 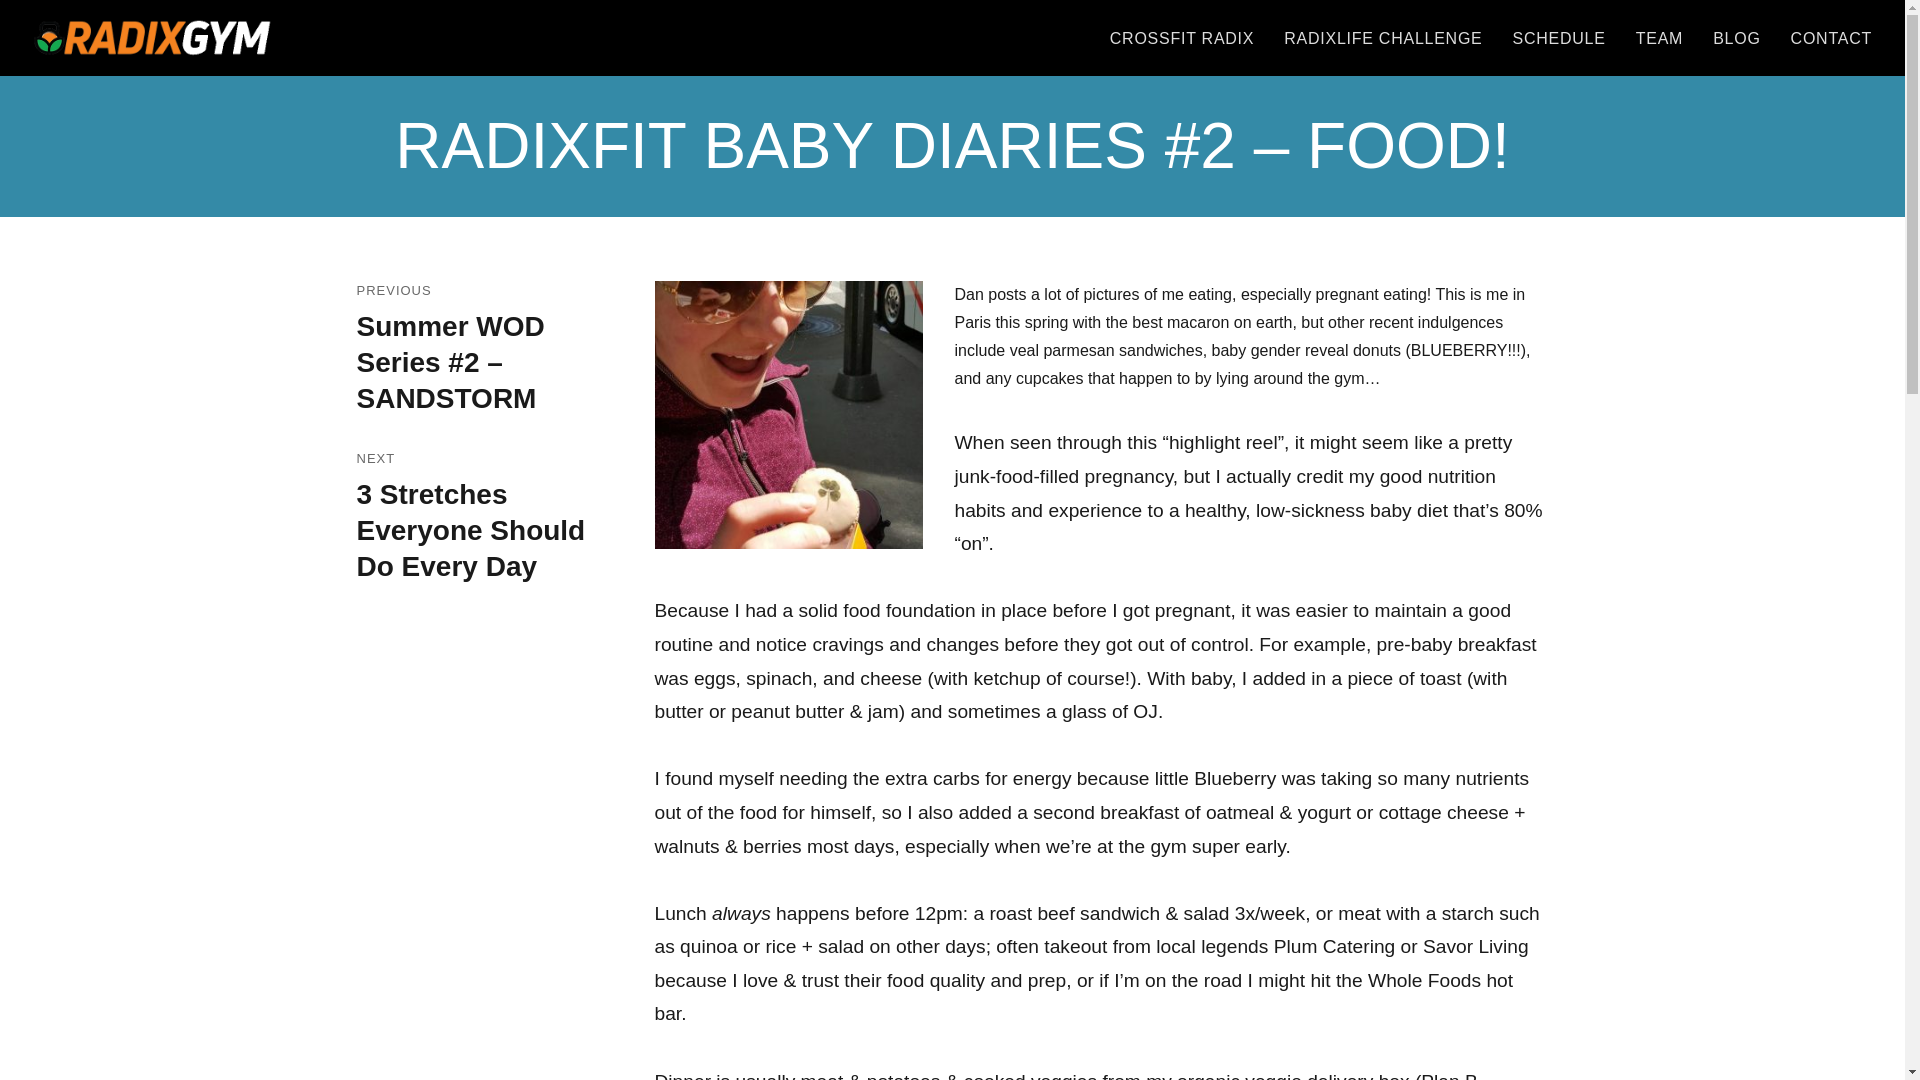 I want to click on Blog, so click(x=1736, y=38).